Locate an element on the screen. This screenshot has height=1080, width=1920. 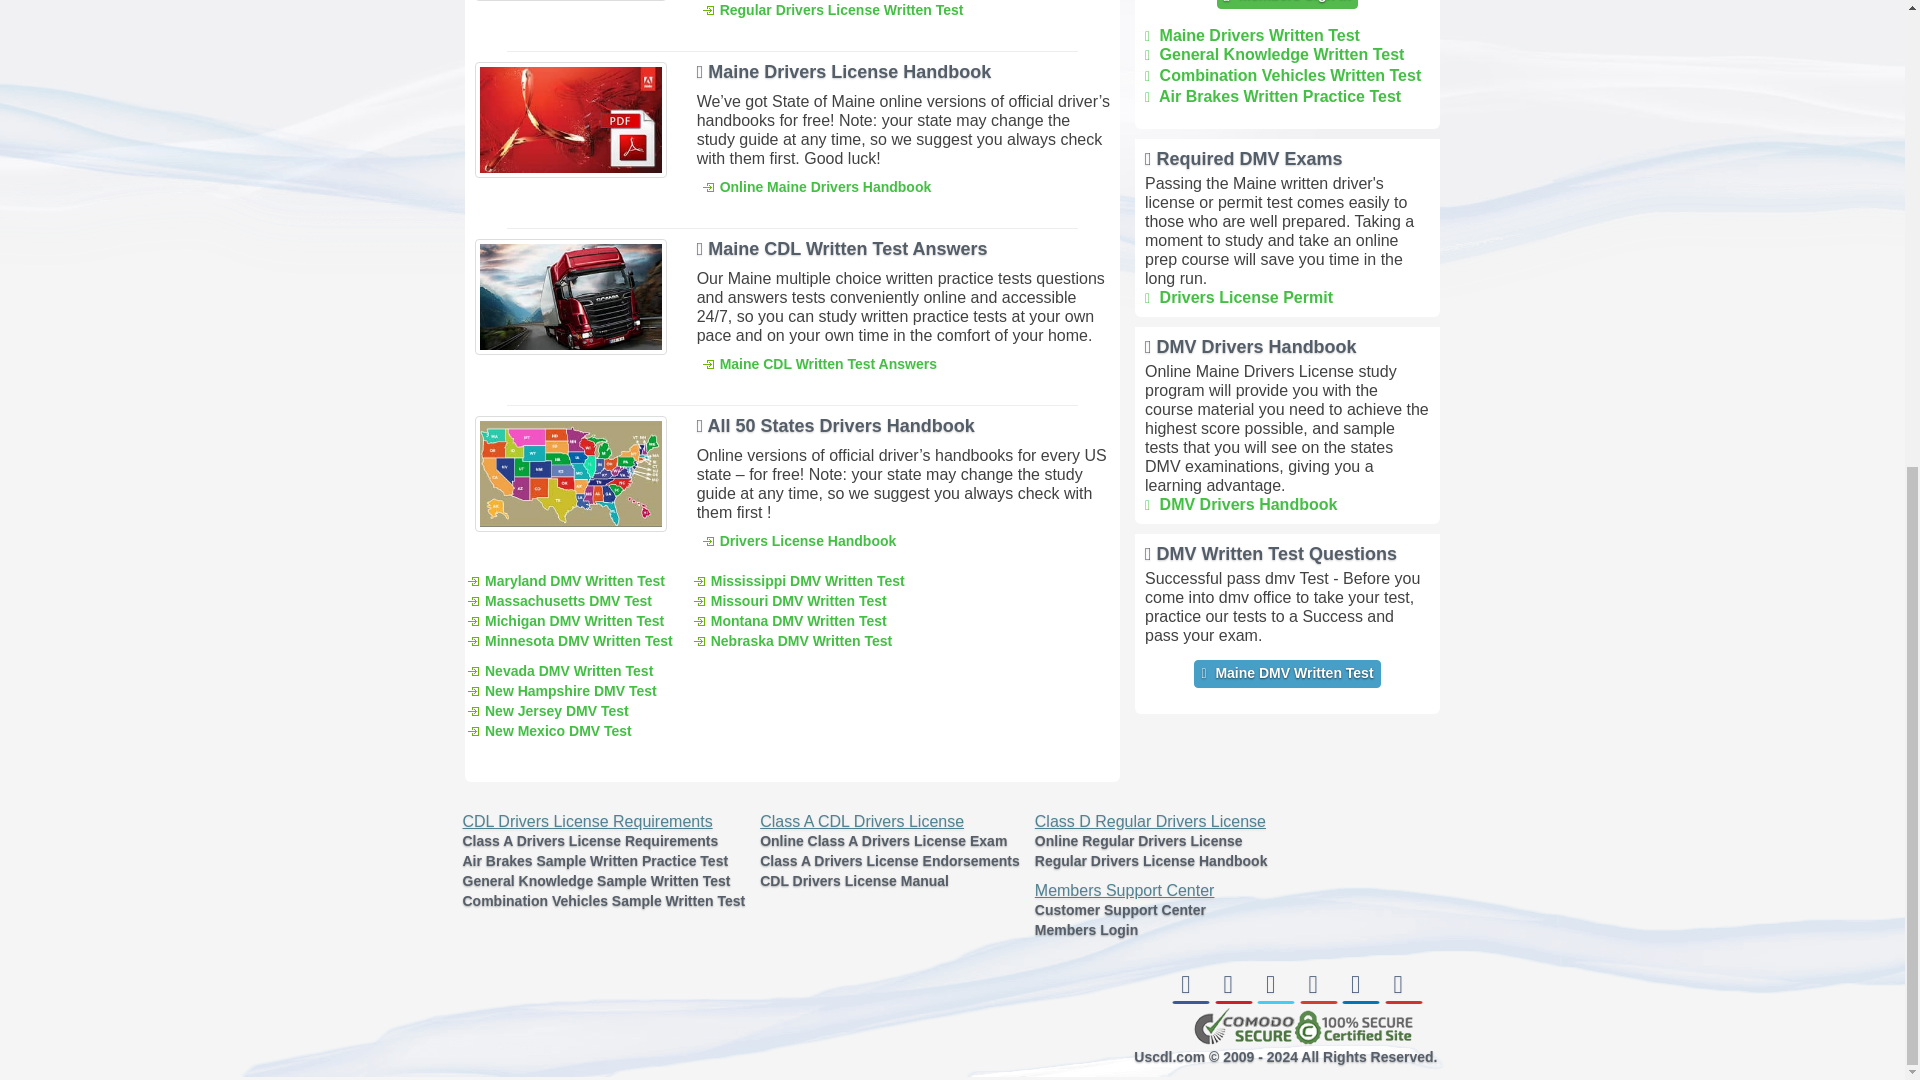
Montana DMV Written Test is located at coordinates (789, 620).